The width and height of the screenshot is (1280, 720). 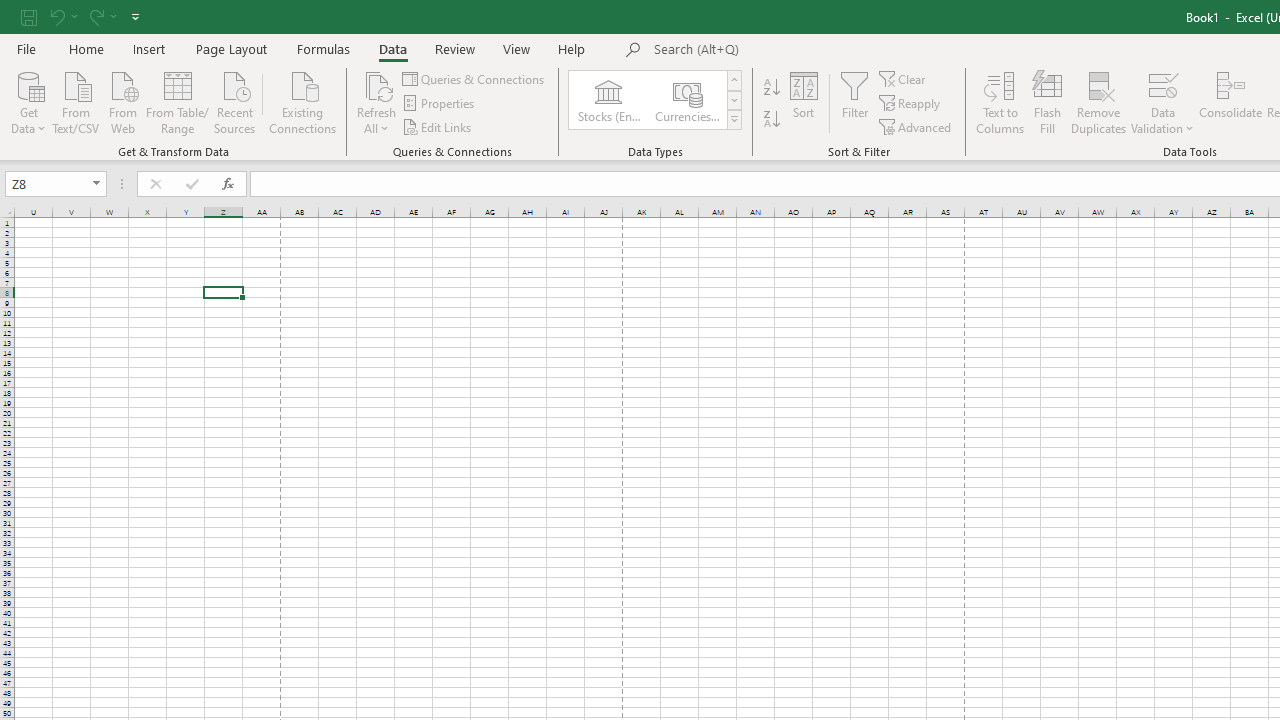 I want to click on Edit Links, so click(x=438, y=126).